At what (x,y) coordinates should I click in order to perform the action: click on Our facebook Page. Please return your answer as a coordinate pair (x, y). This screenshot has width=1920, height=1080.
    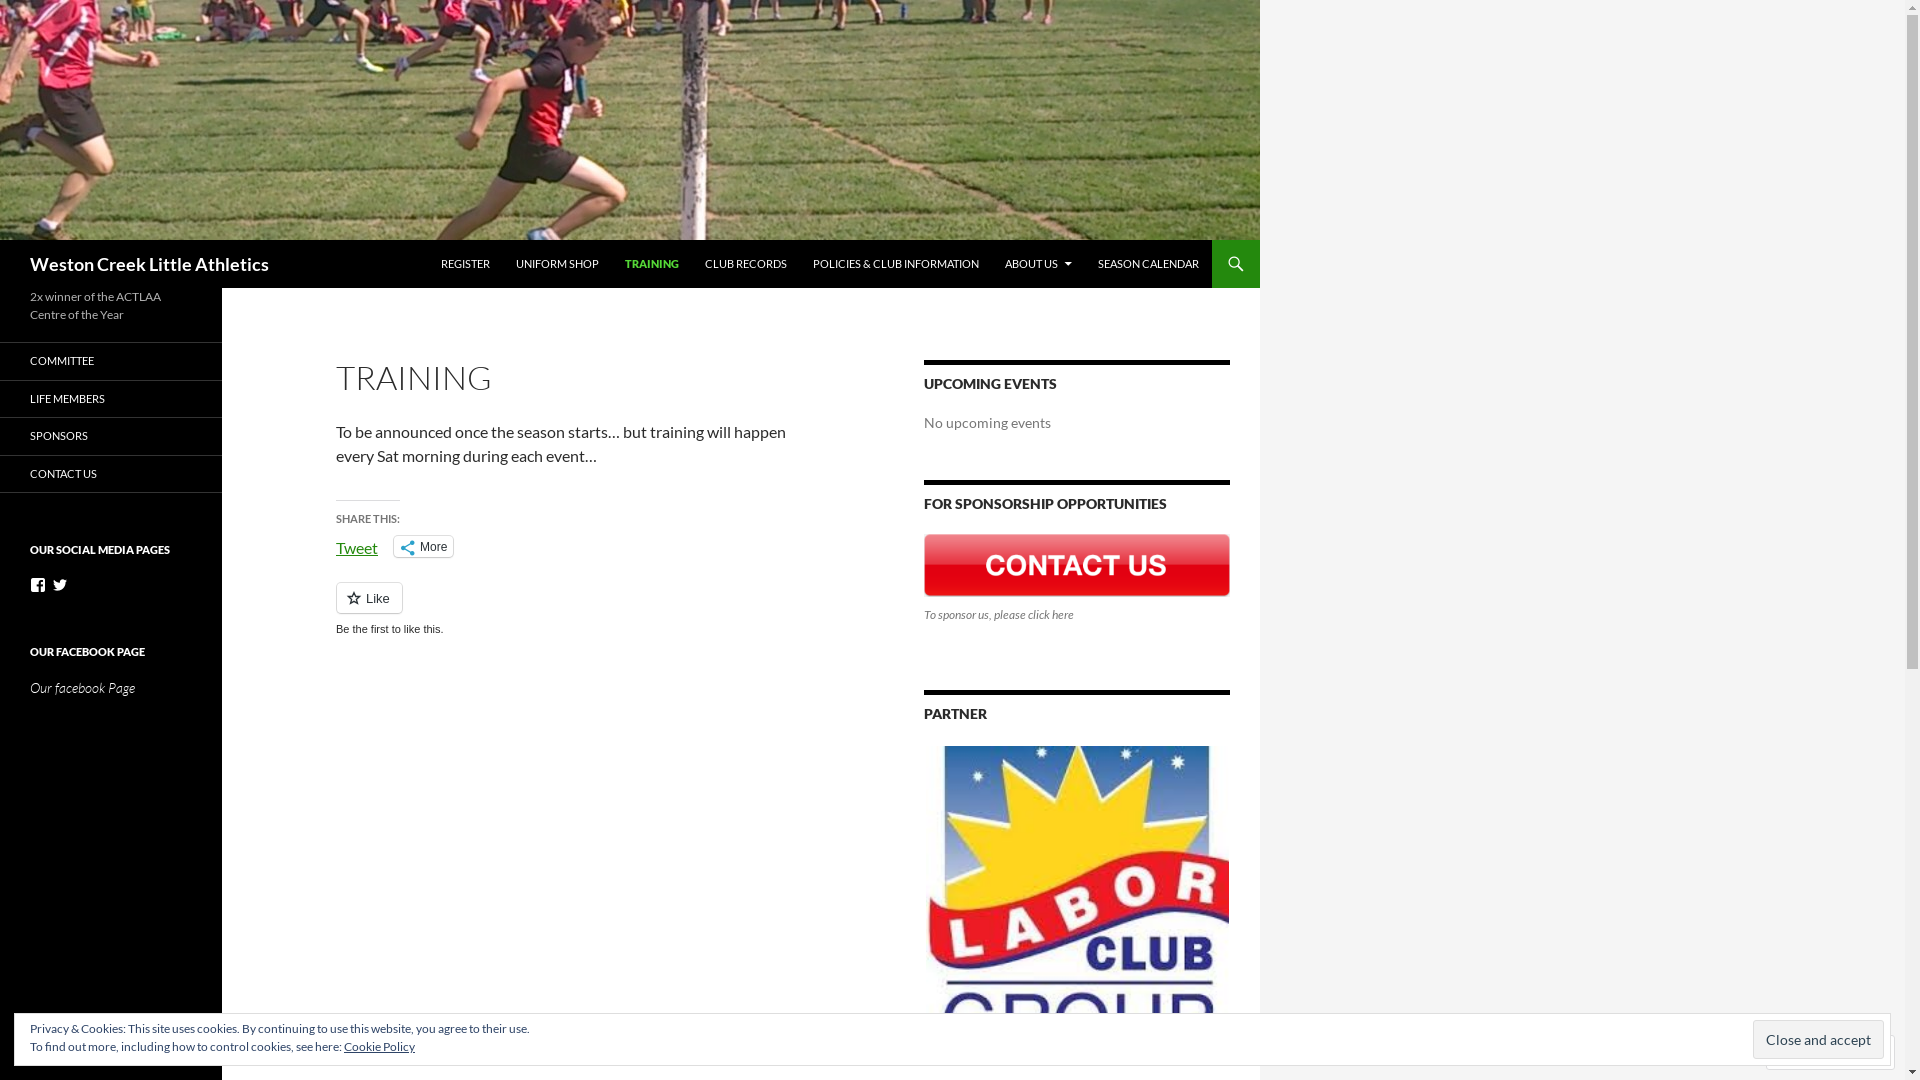
    Looking at the image, I should click on (82, 688).